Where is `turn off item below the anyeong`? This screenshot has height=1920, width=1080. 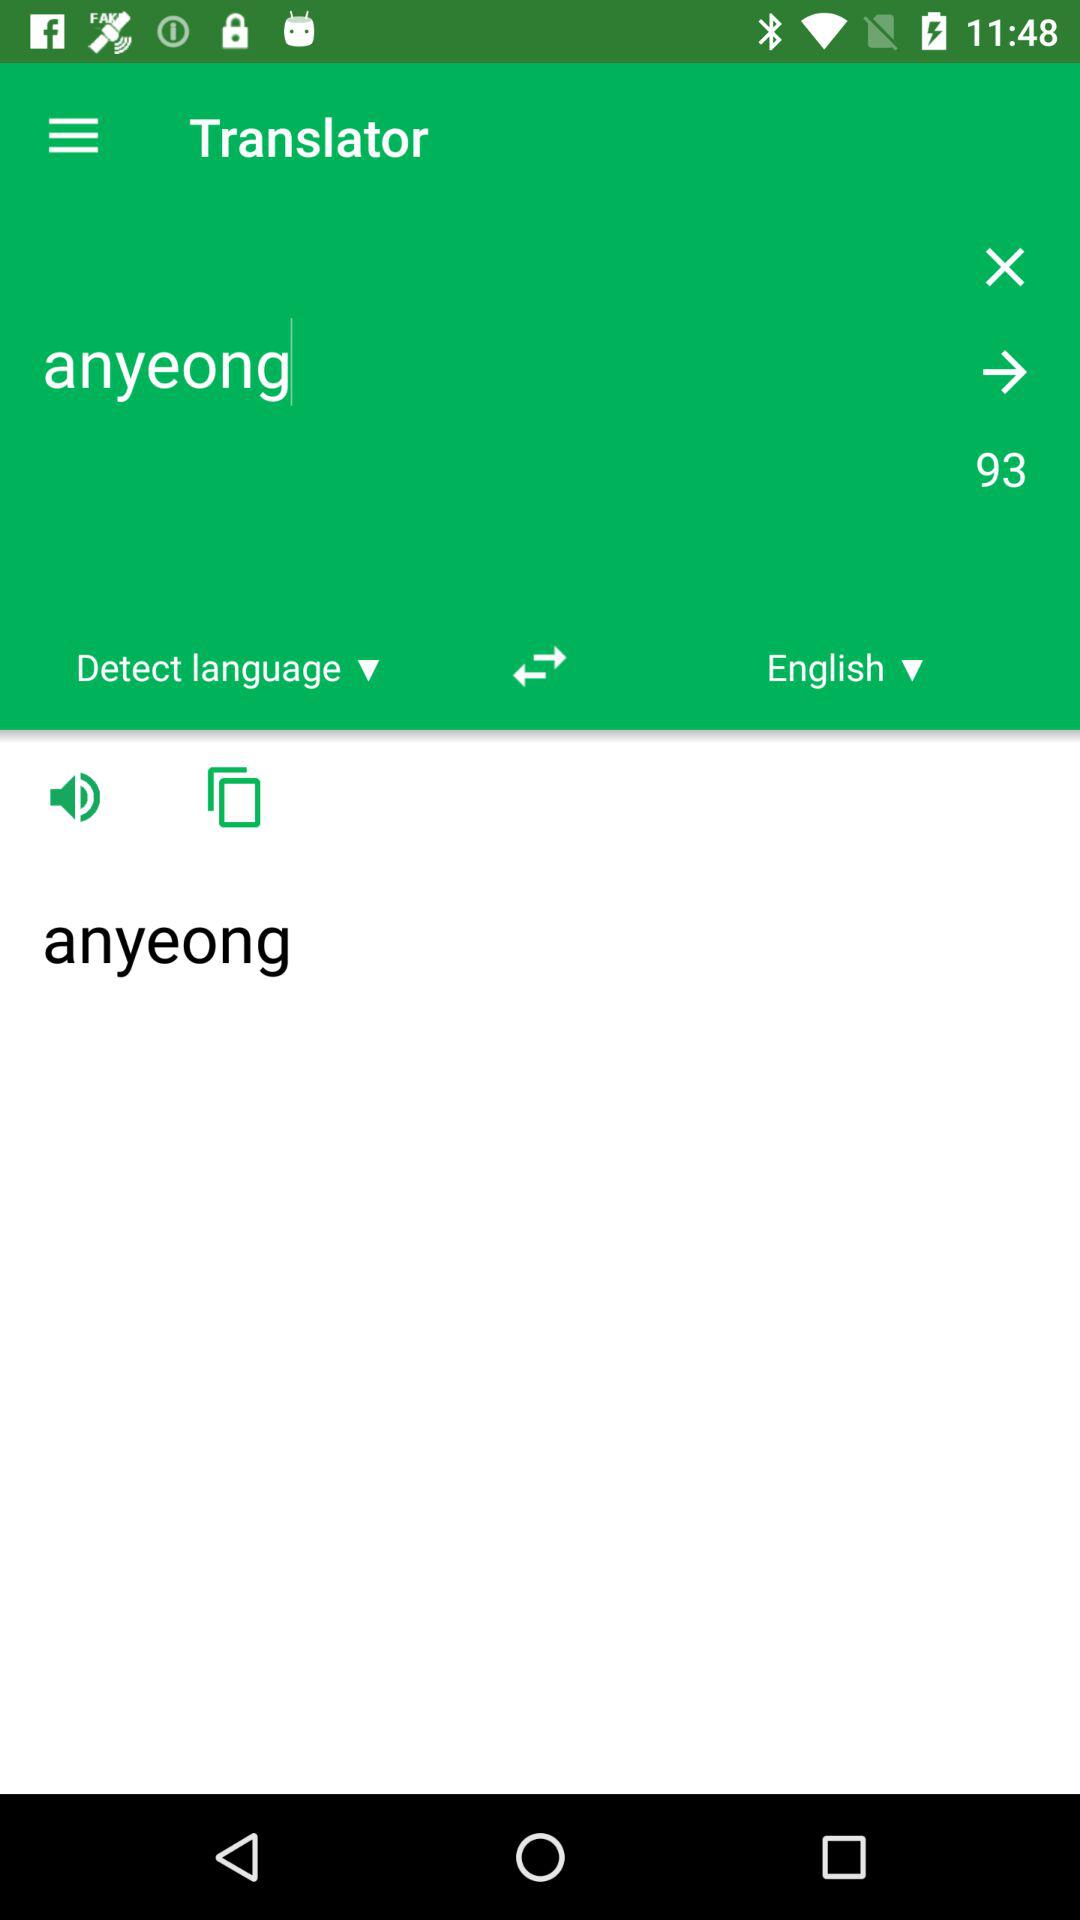 turn off item below the anyeong is located at coordinates (231, 666).